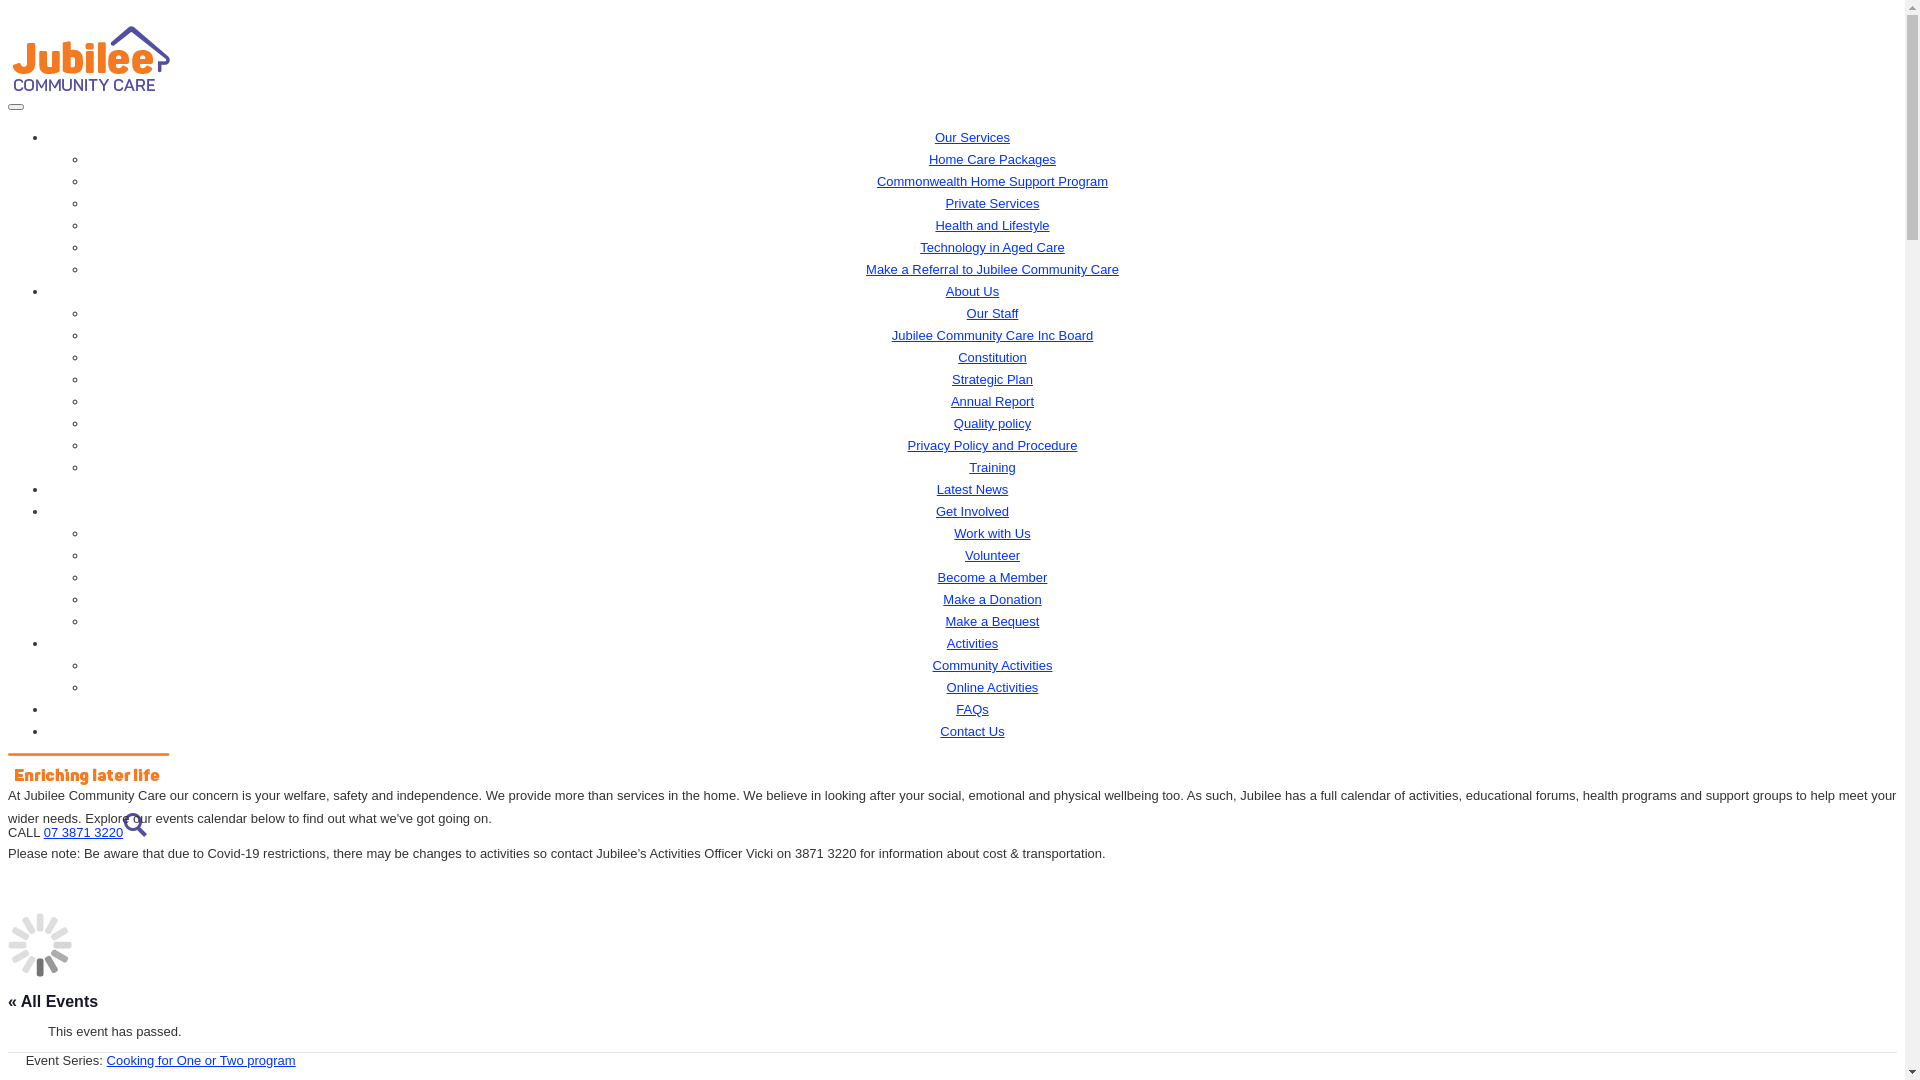 This screenshot has width=1920, height=1080. Describe the element at coordinates (992, 556) in the screenshot. I see `Volunteer` at that location.